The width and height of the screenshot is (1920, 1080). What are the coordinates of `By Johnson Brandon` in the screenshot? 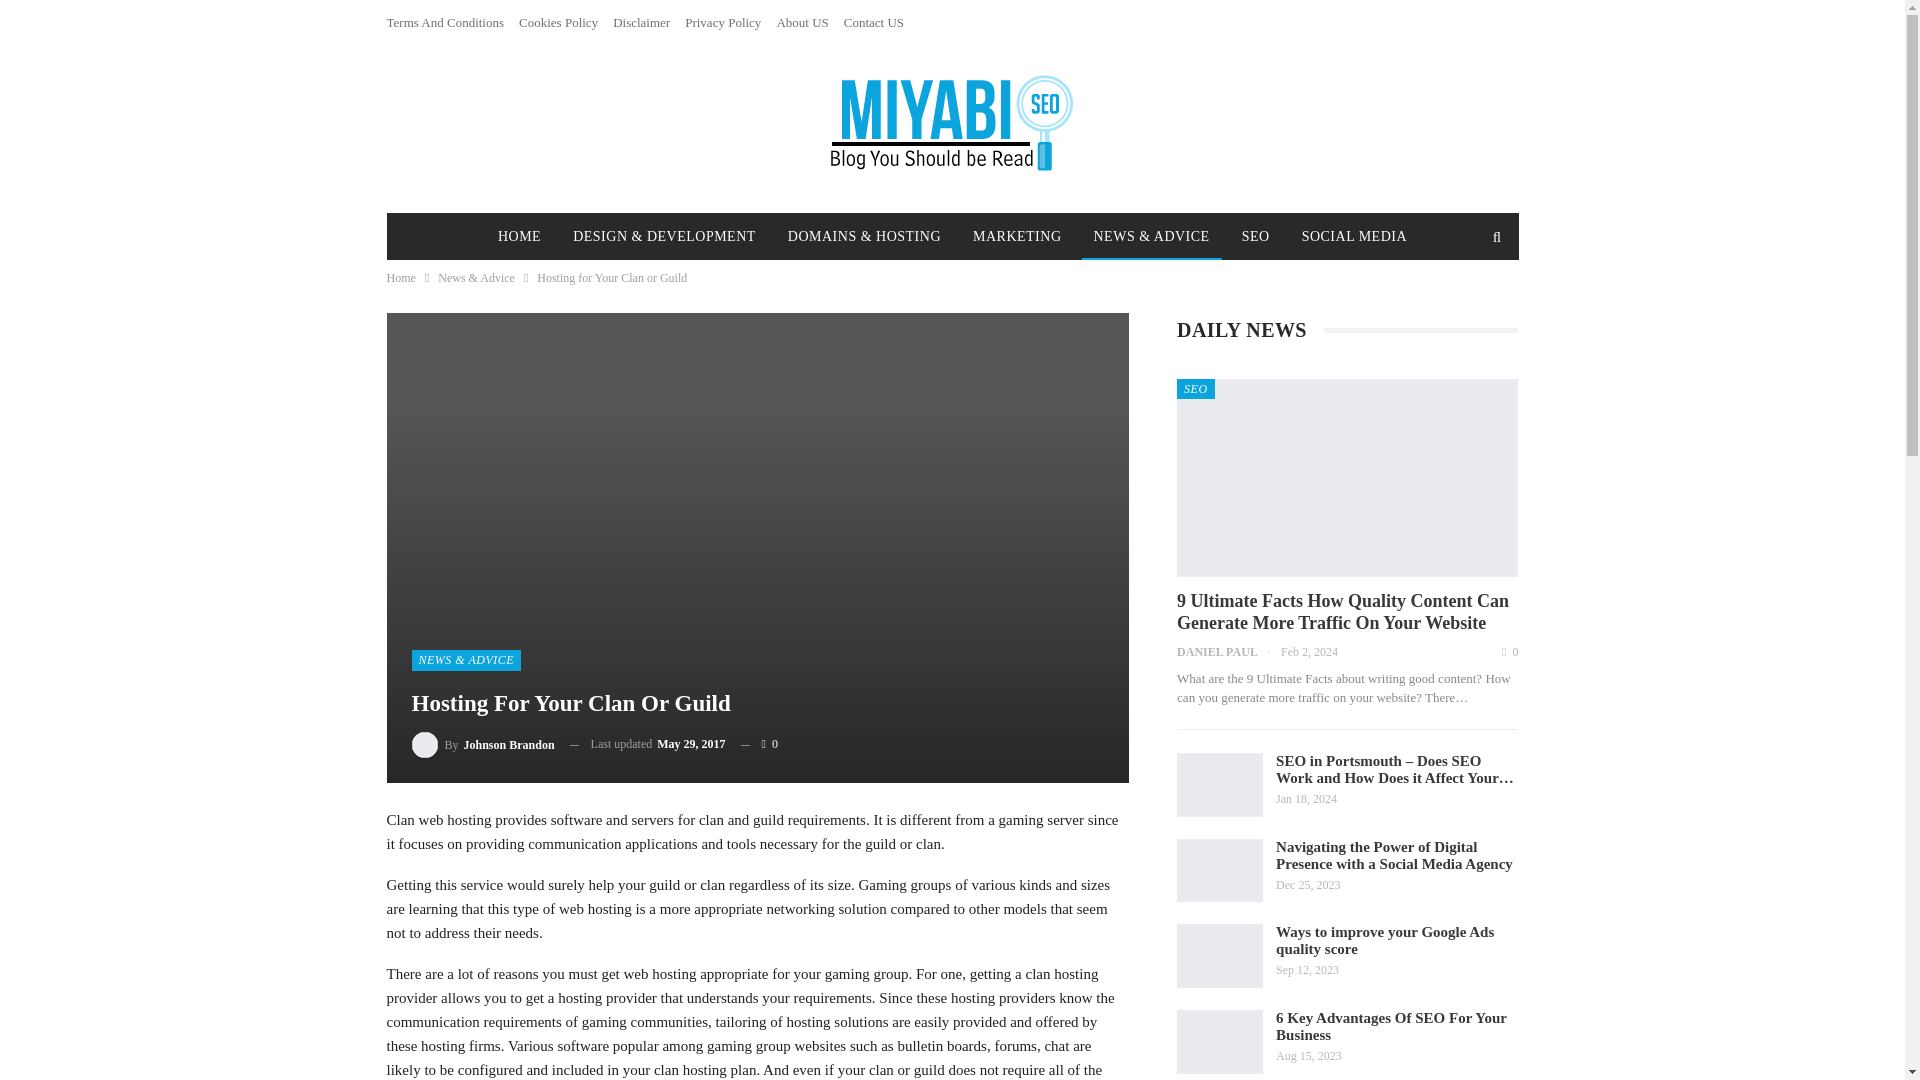 It's located at (483, 744).